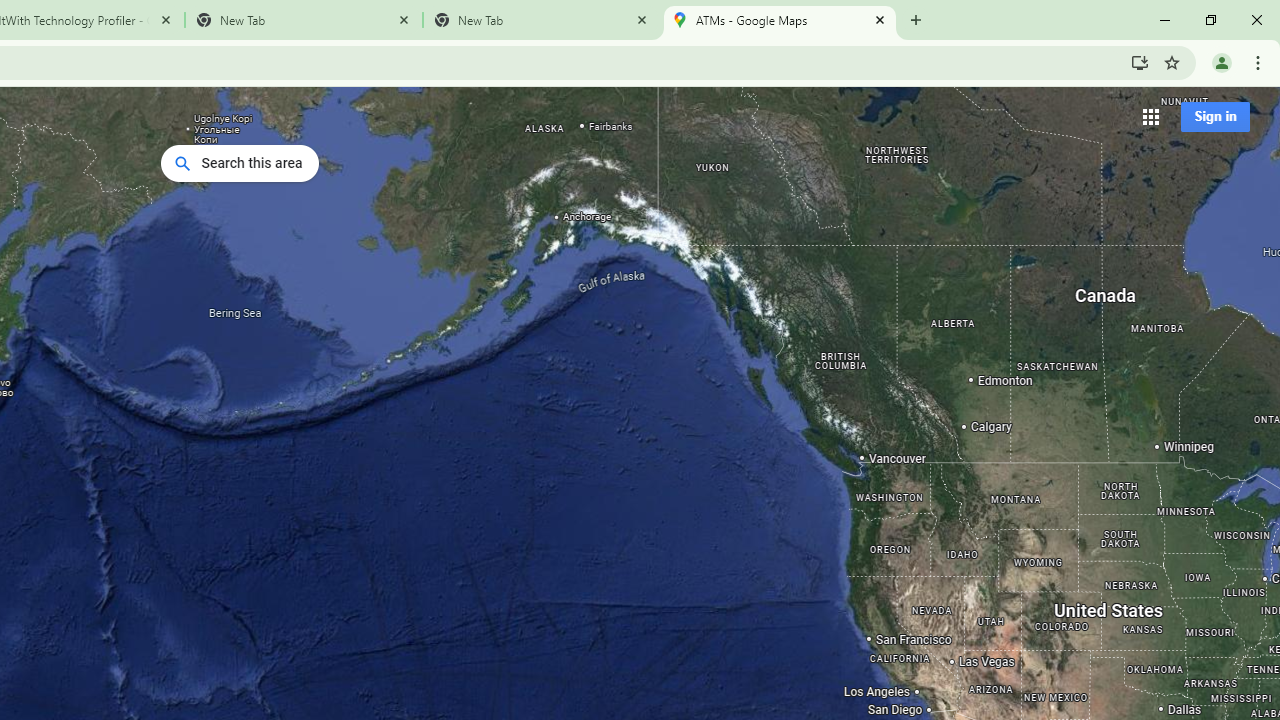  Describe the element at coordinates (1140, 62) in the screenshot. I see `Install Google Maps` at that location.